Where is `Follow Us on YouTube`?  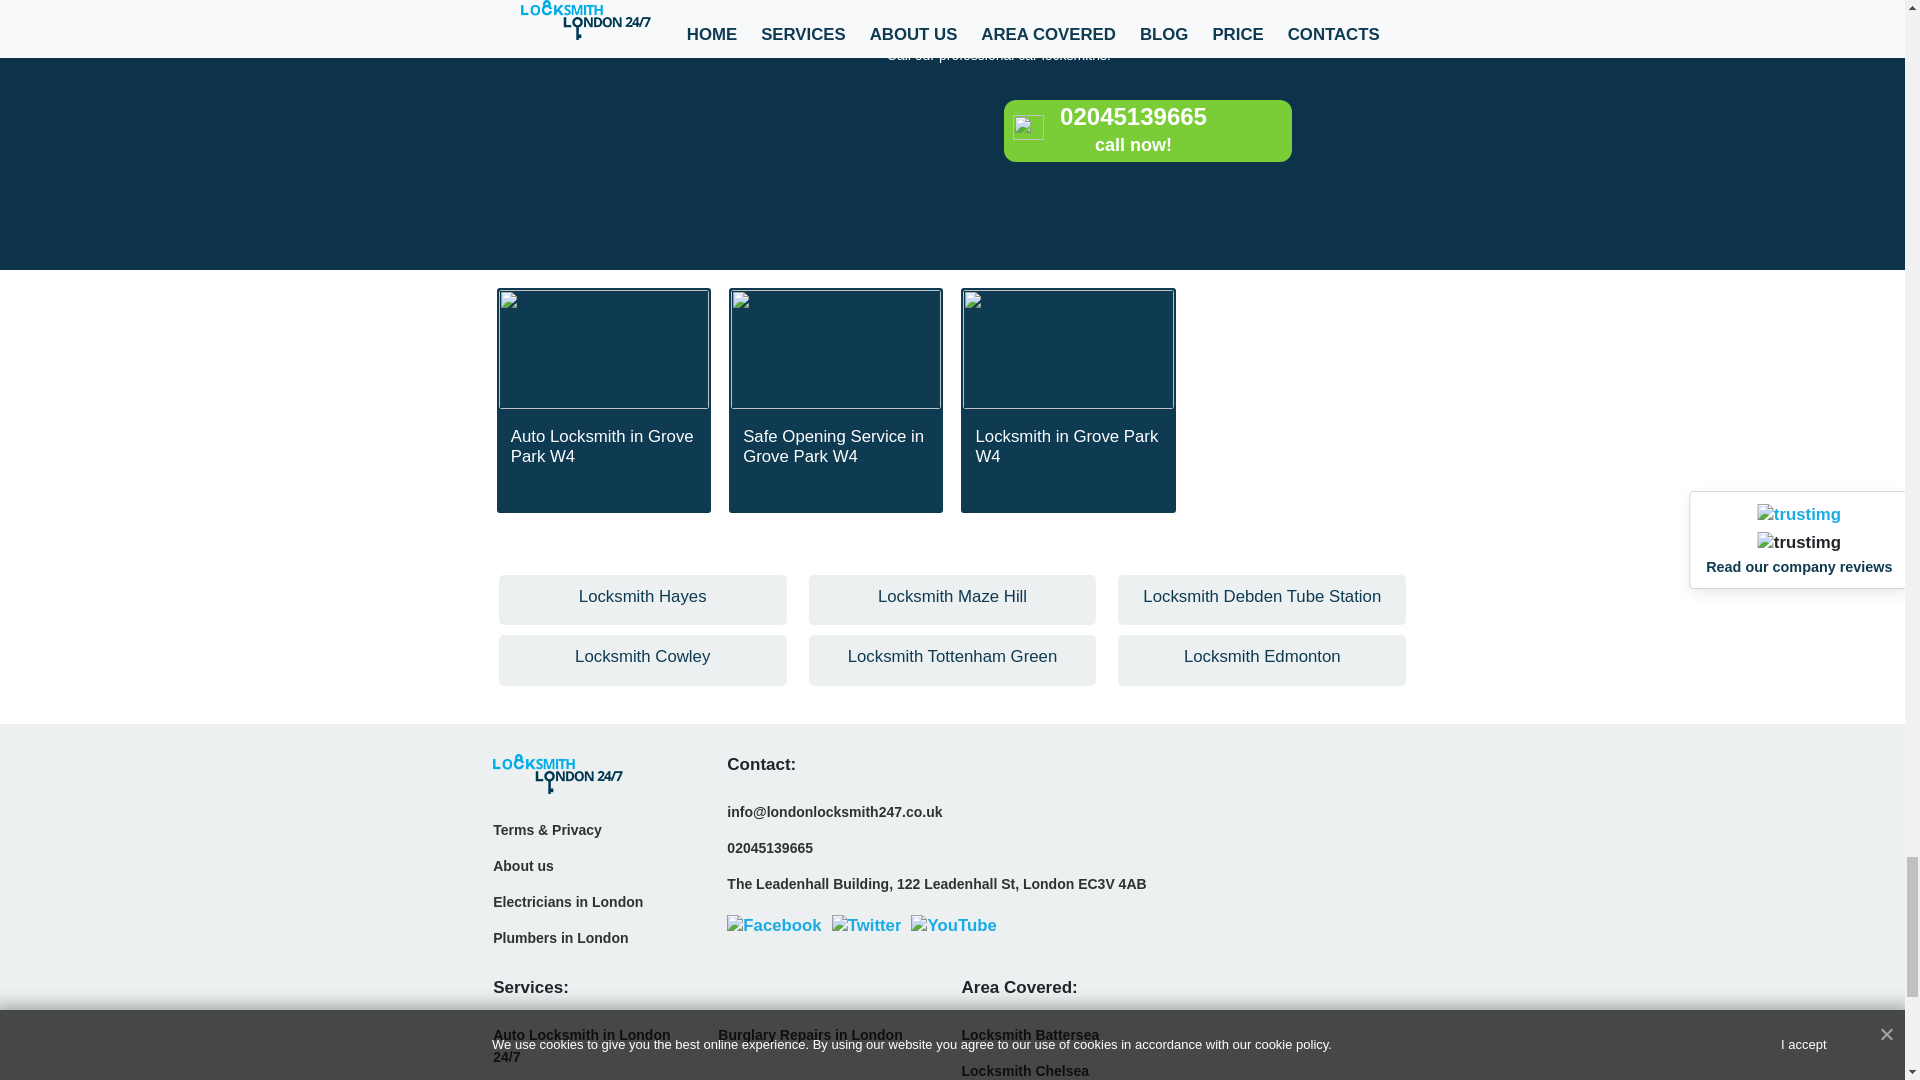 Follow Us on YouTube is located at coordinates (953, 925).